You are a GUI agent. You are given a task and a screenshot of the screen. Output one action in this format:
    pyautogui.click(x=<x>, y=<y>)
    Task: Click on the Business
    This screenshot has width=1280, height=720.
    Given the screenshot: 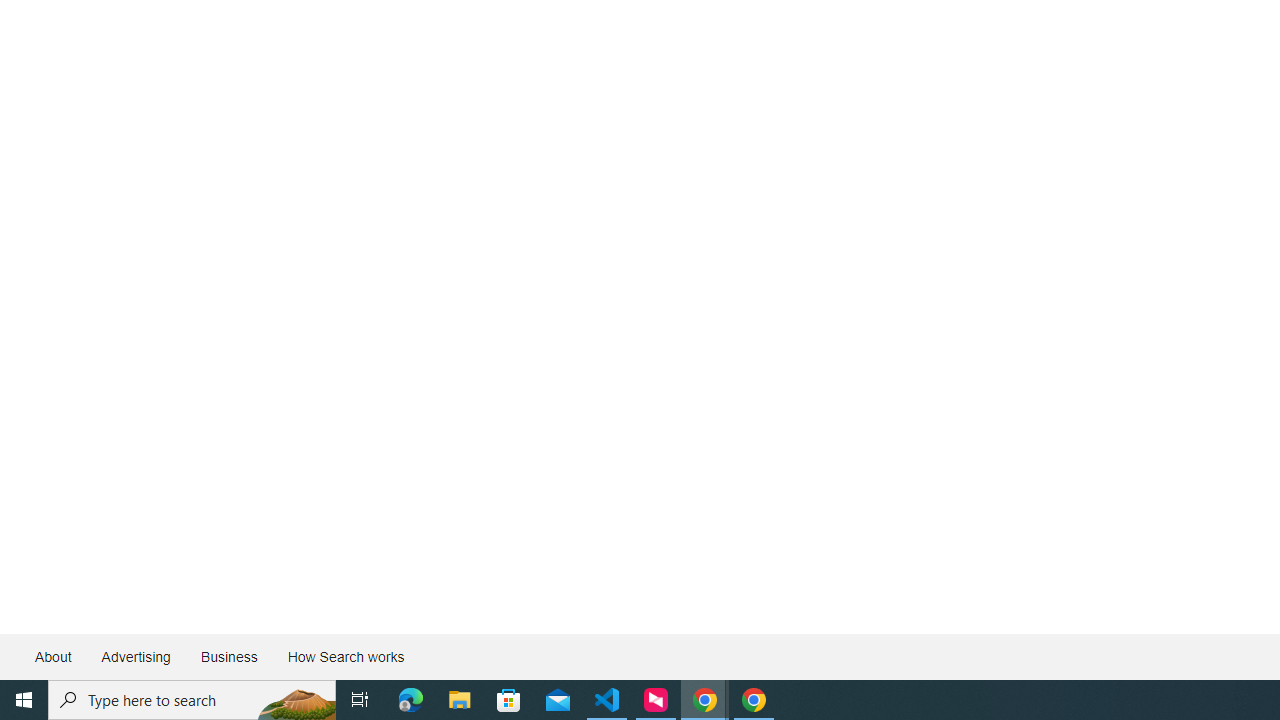 What is the action you would take?
    pyautogui.click(x=228, y=656)
    